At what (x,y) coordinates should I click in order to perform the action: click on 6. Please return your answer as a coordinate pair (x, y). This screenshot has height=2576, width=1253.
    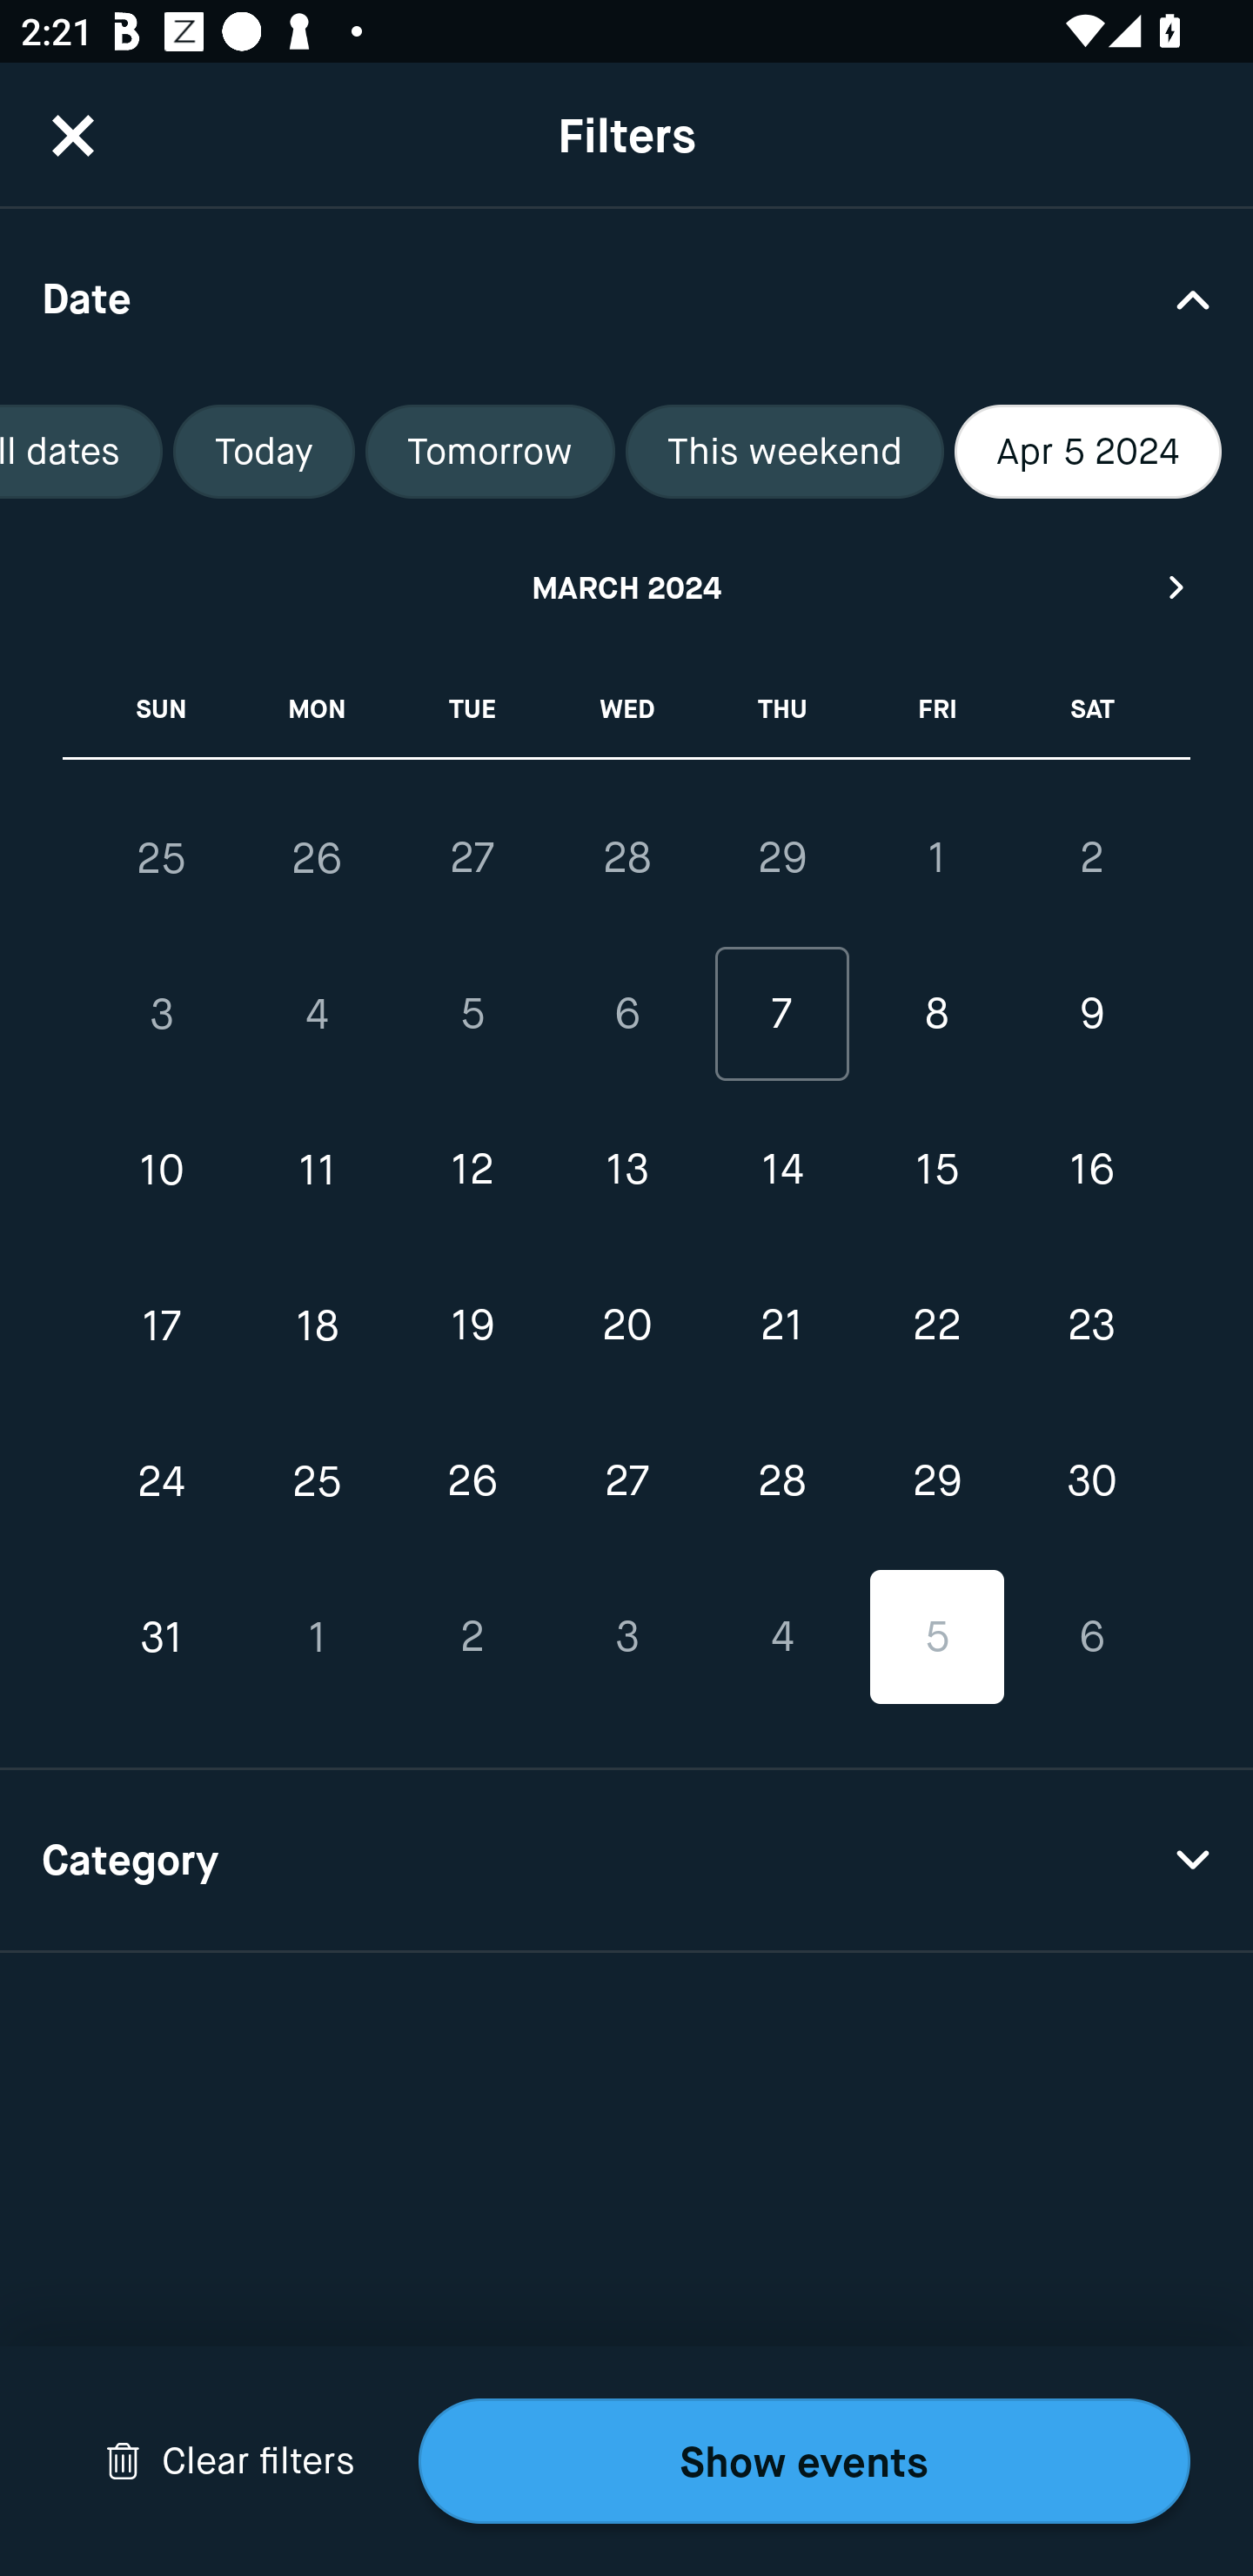
    Looking at the image, I should click on (1091, 1636).